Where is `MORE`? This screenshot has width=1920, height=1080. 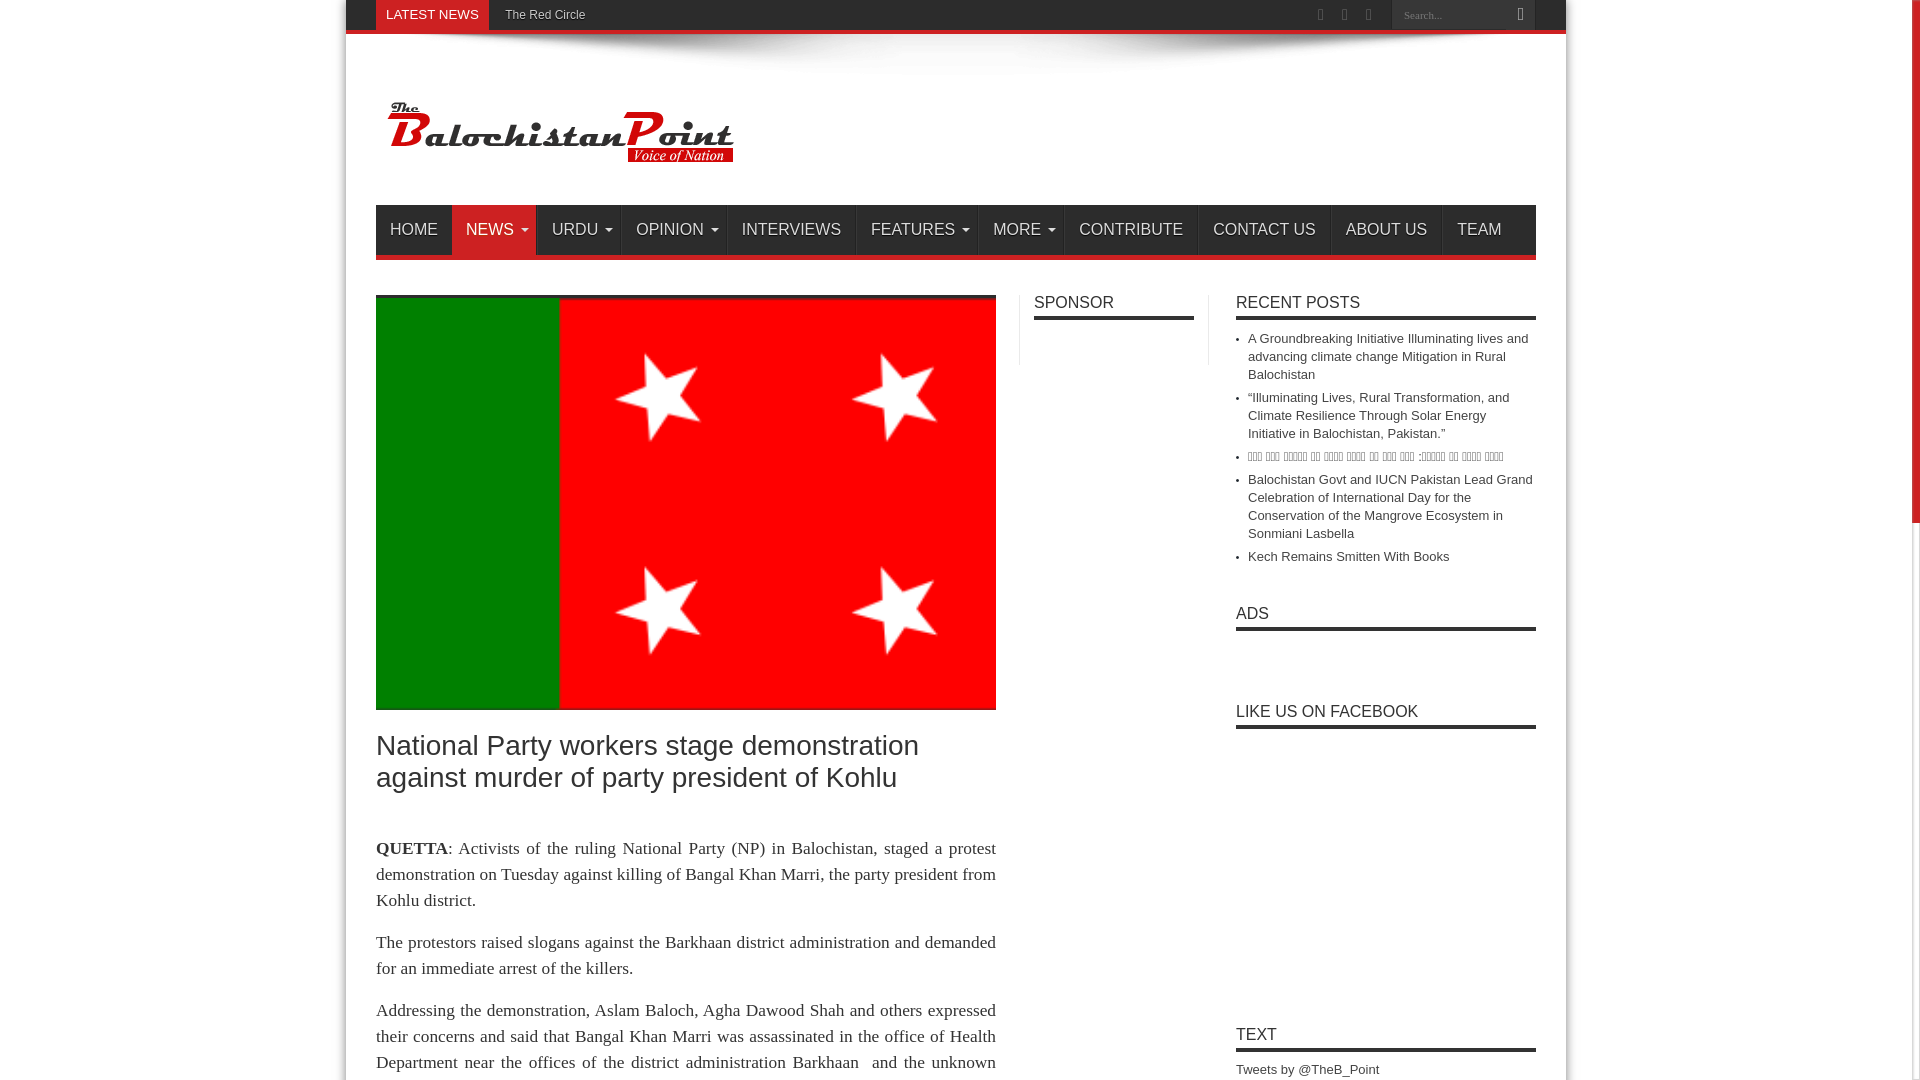
MORE is located at coordinates (1020, 230).